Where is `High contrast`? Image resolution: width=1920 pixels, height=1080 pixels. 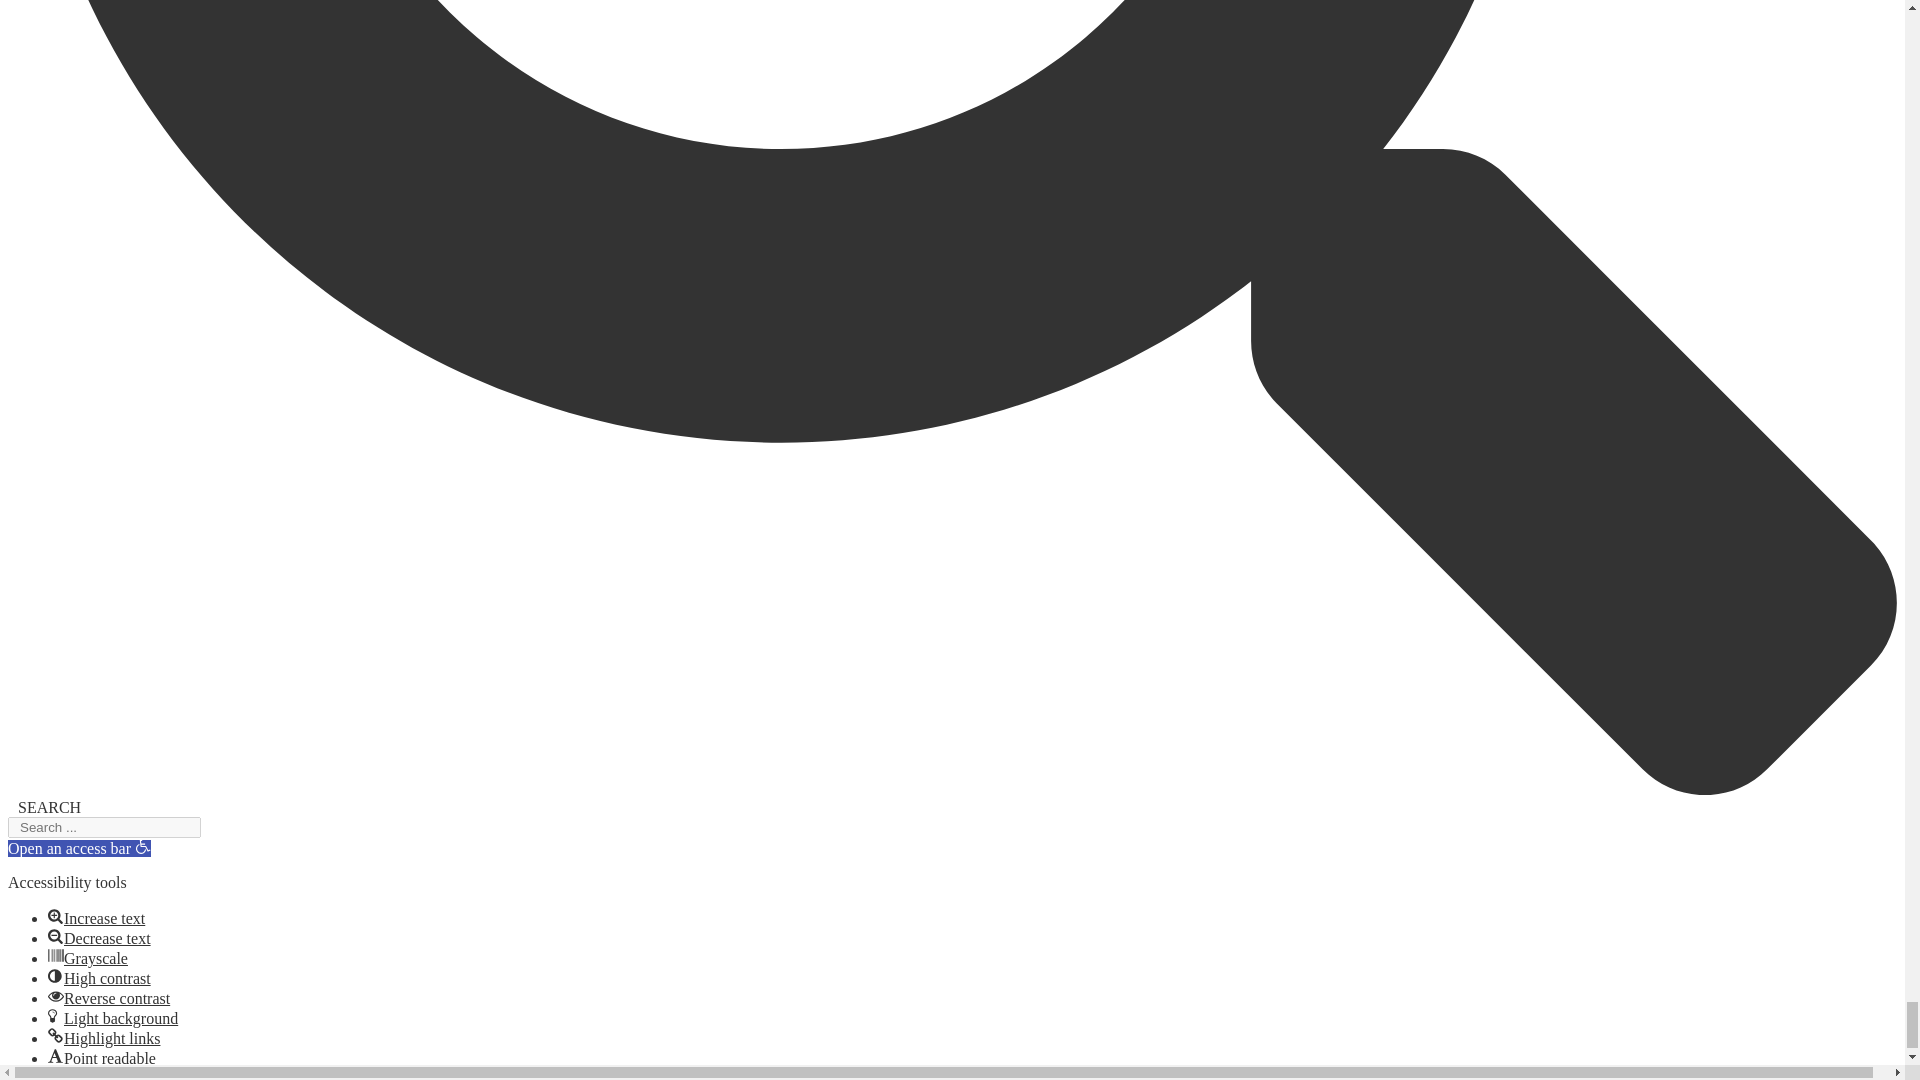
High contrast is located at coordinates (56, 975).